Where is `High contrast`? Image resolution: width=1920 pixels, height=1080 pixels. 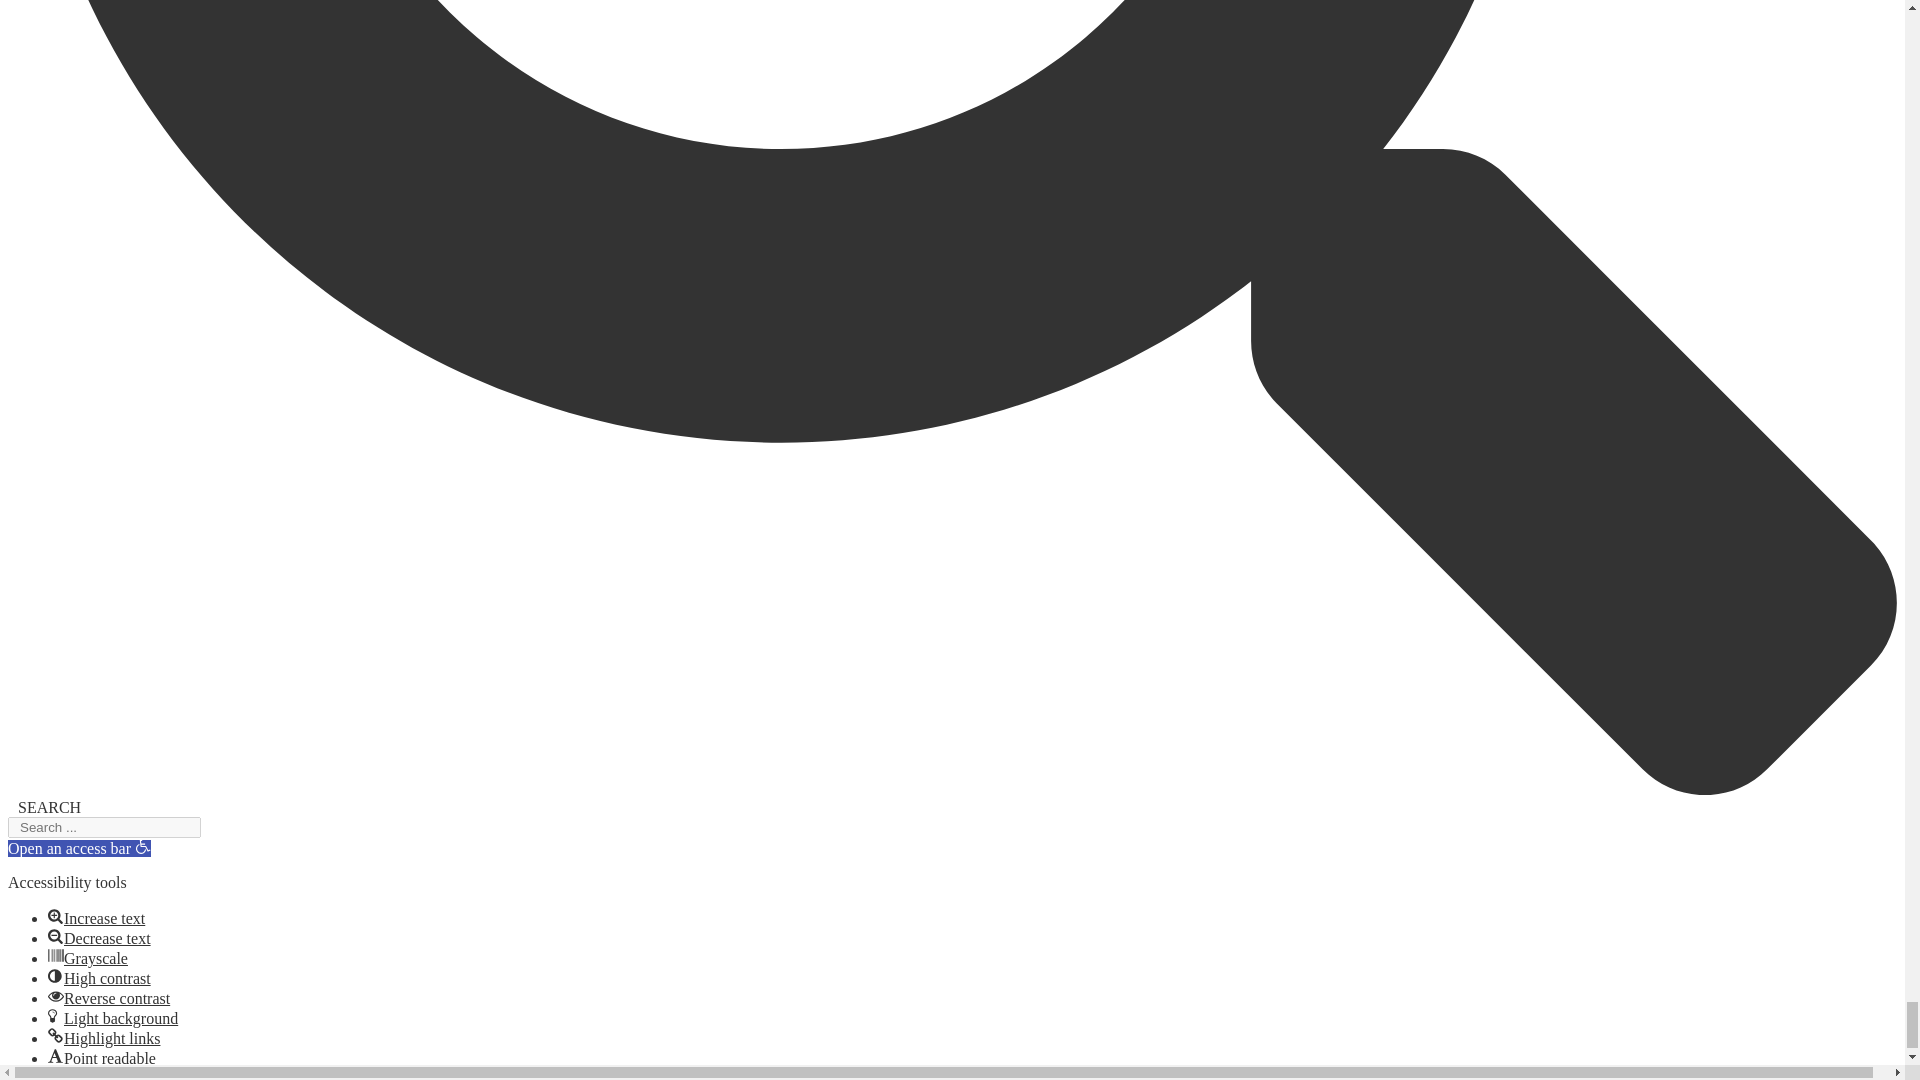
High contrast is located at coordinates (56, 975).